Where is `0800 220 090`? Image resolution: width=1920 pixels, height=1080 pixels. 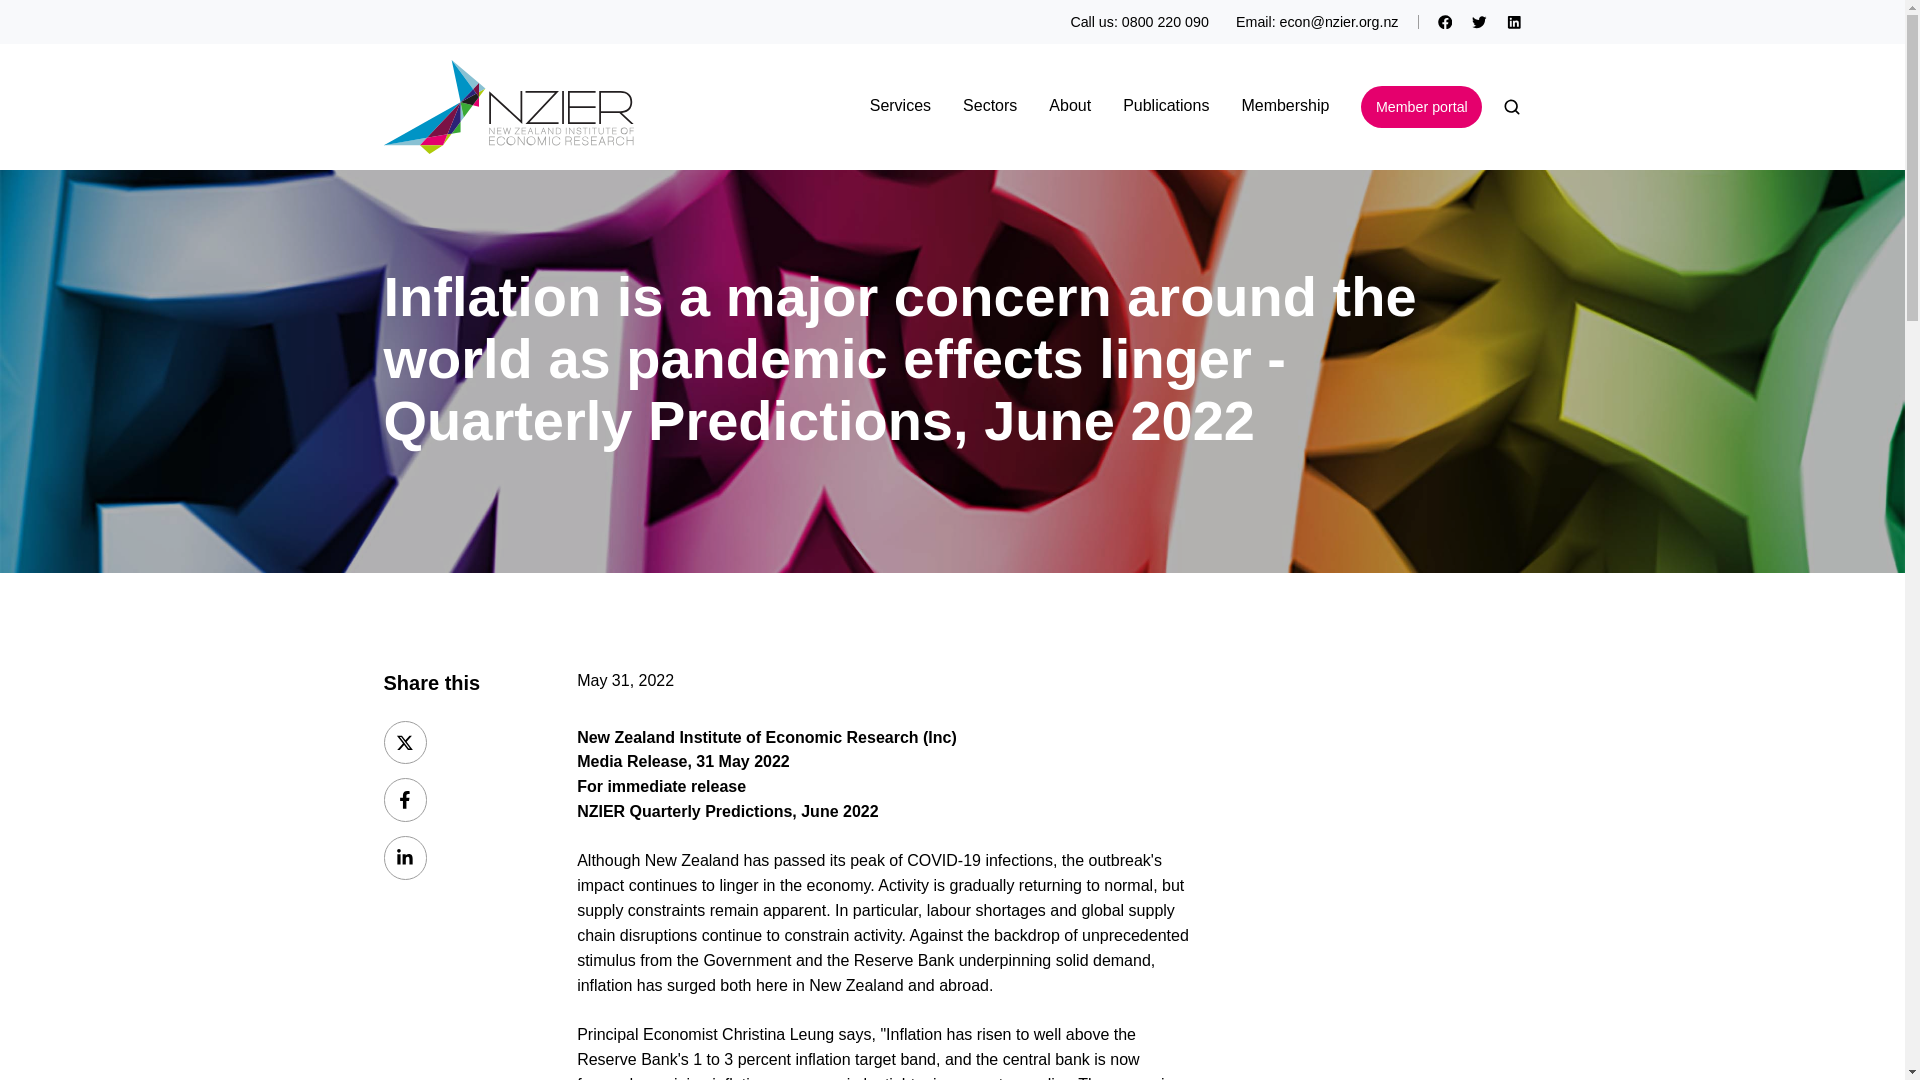 0800 220 090 is located at coordinates (1165, 22).